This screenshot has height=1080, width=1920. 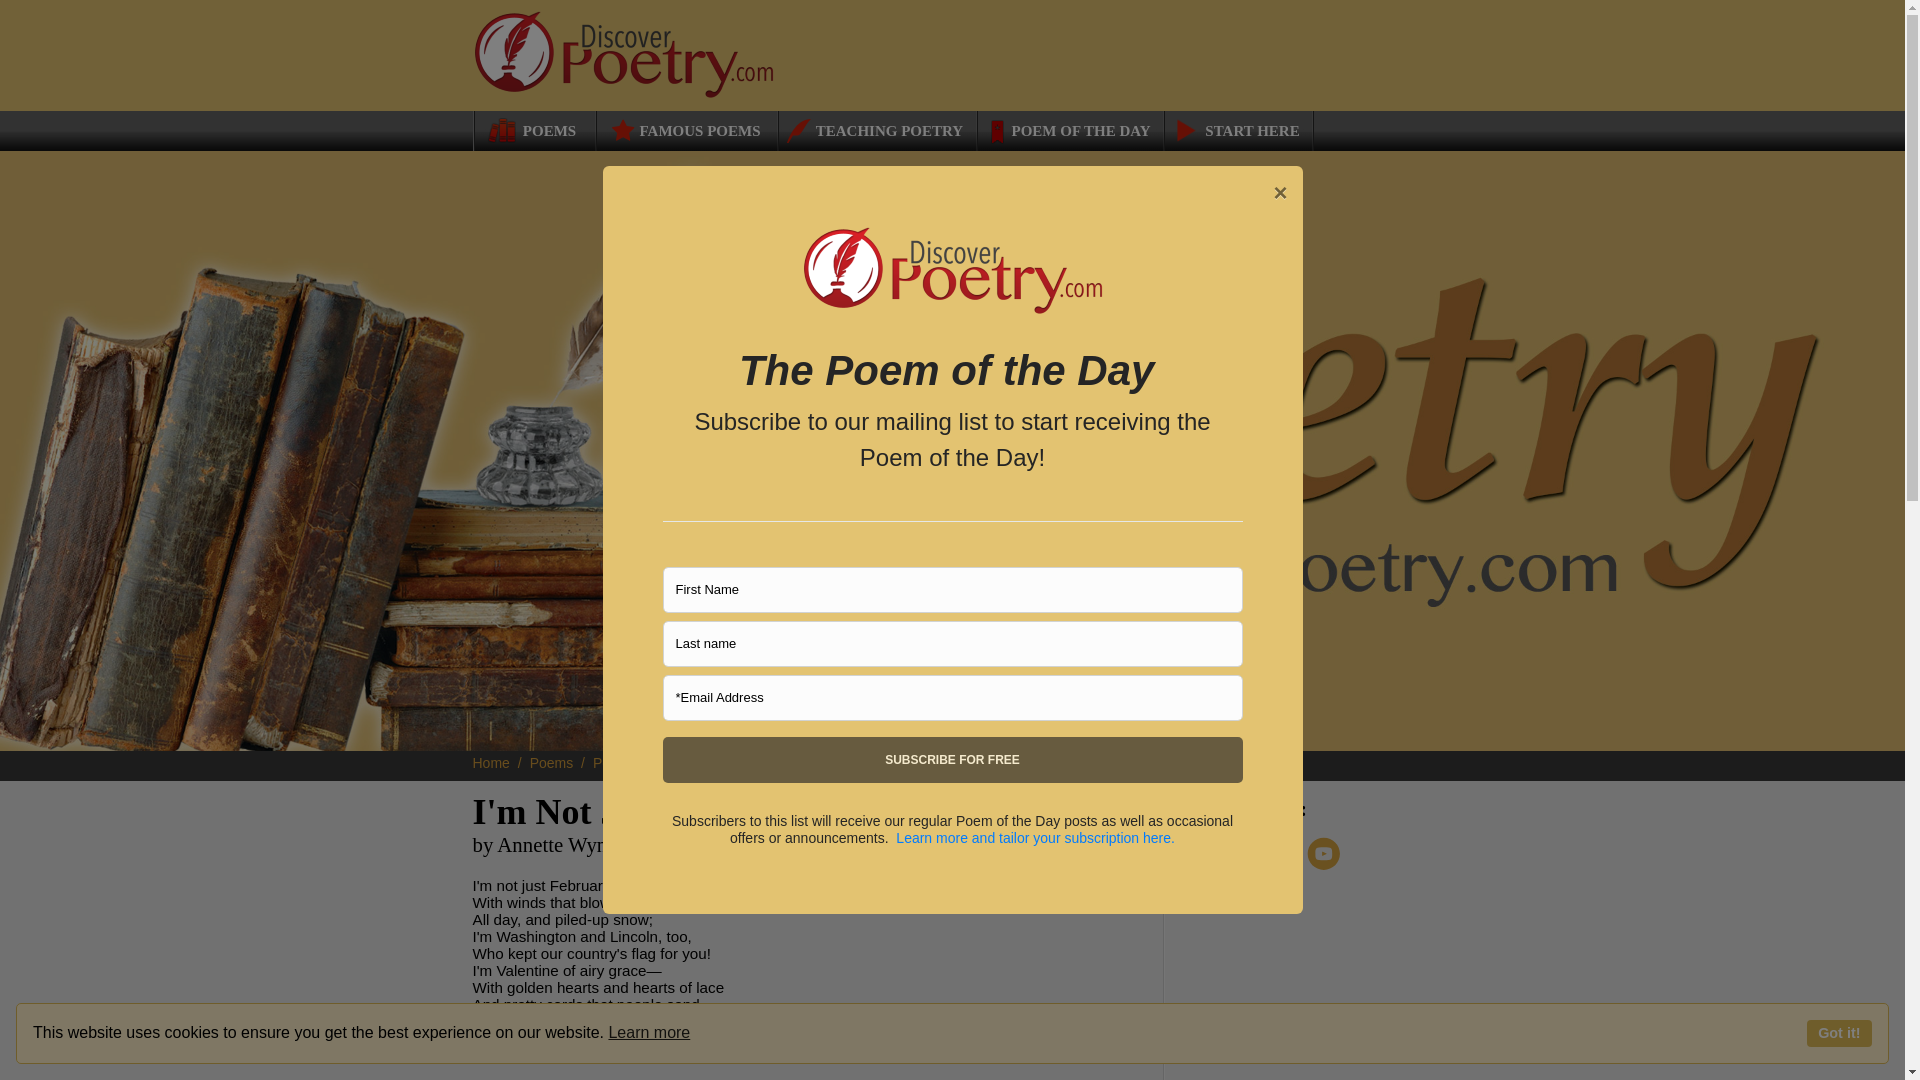 I want to click on Got it!, so click(x=1839, y=1033).